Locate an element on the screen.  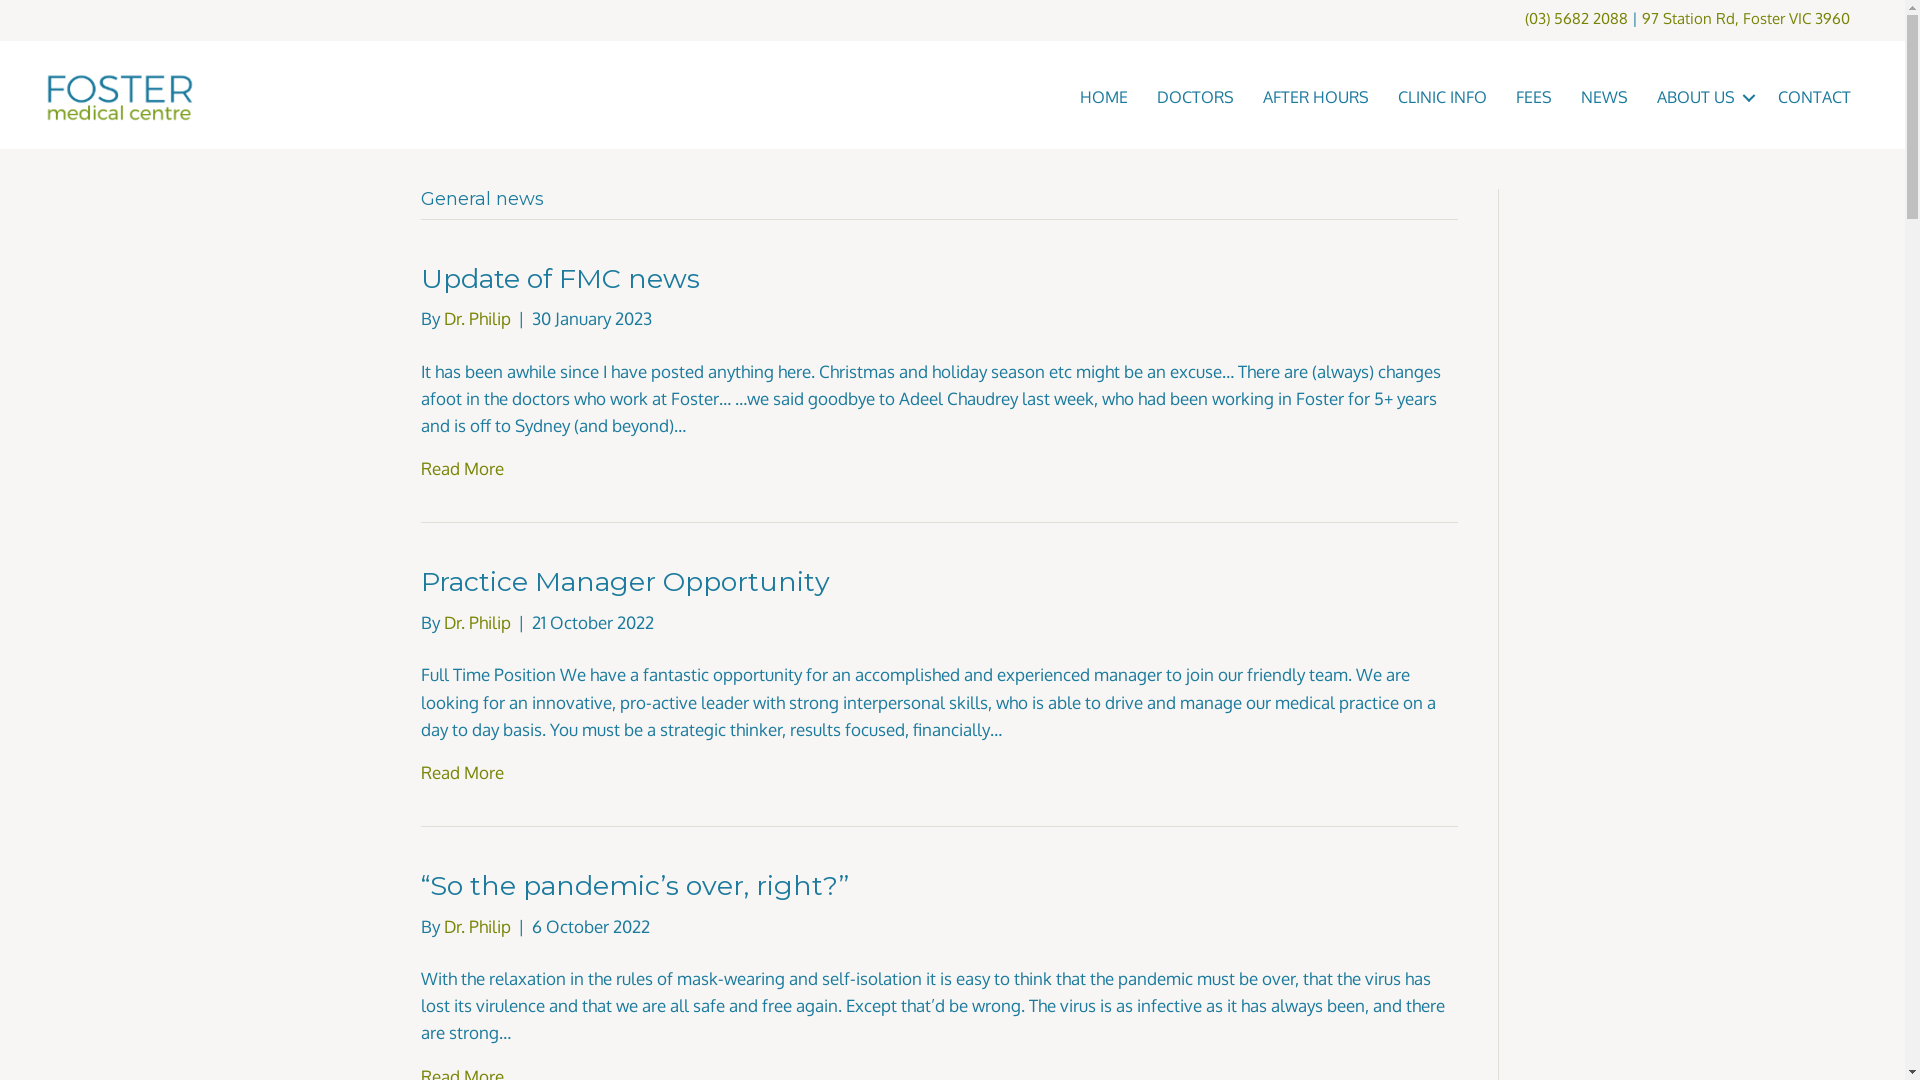
CLINIC INFO is located at coordinates (1442, 98).